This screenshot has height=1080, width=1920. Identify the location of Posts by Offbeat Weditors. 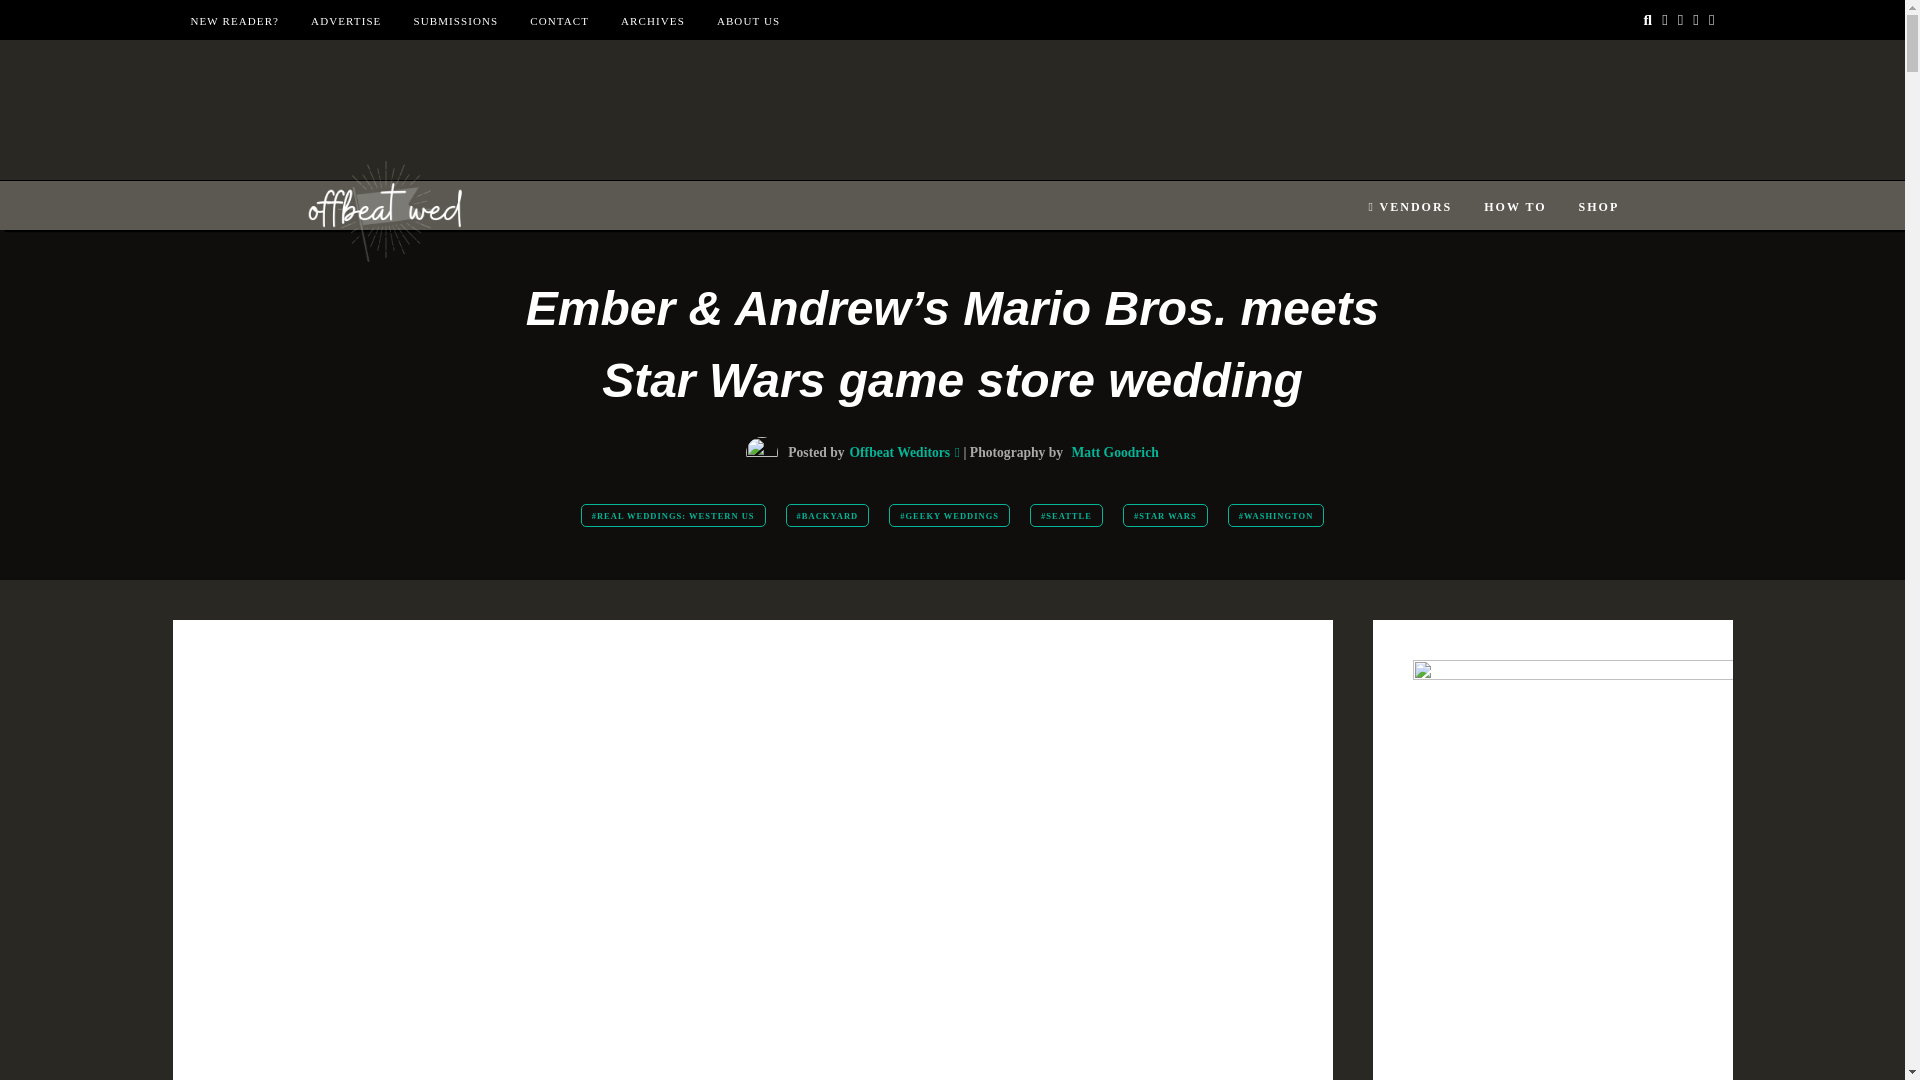
(900, 452).